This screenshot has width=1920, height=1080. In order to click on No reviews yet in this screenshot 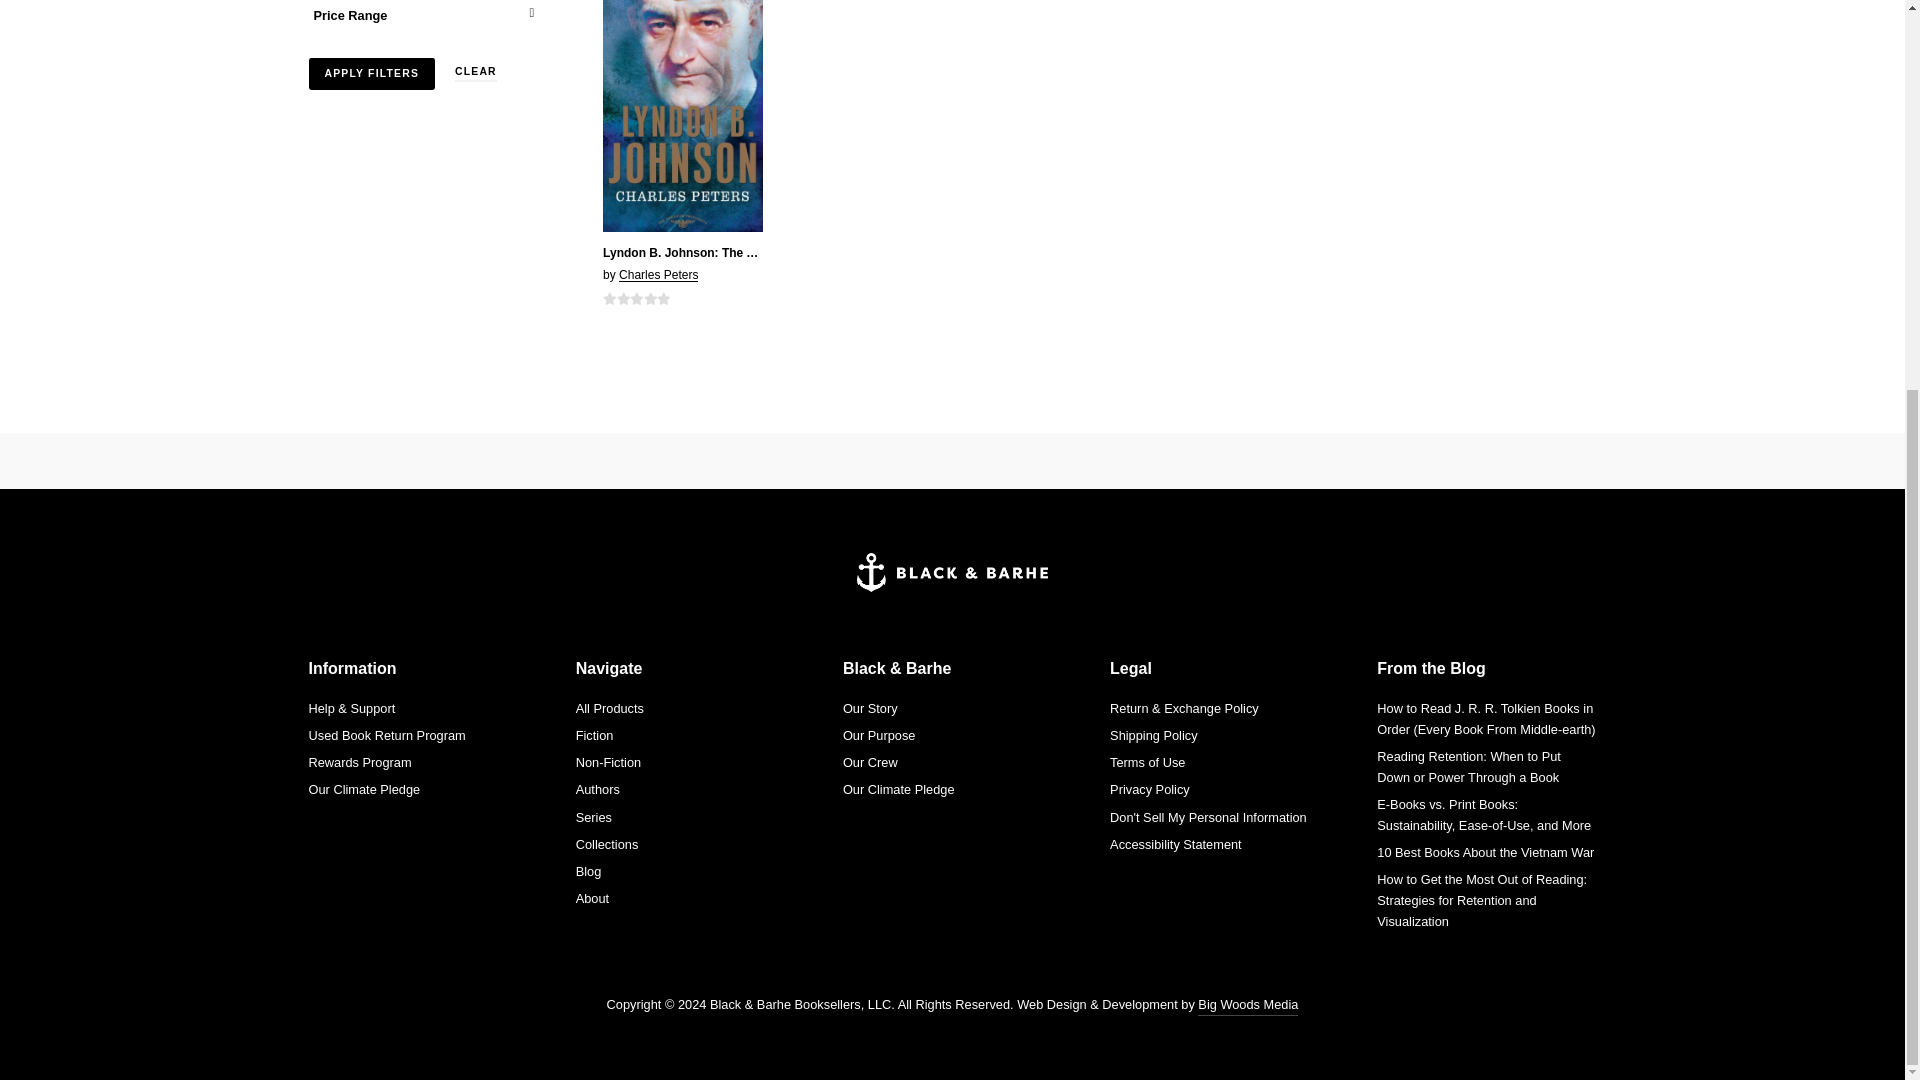, I will do `click(636, 298)`.